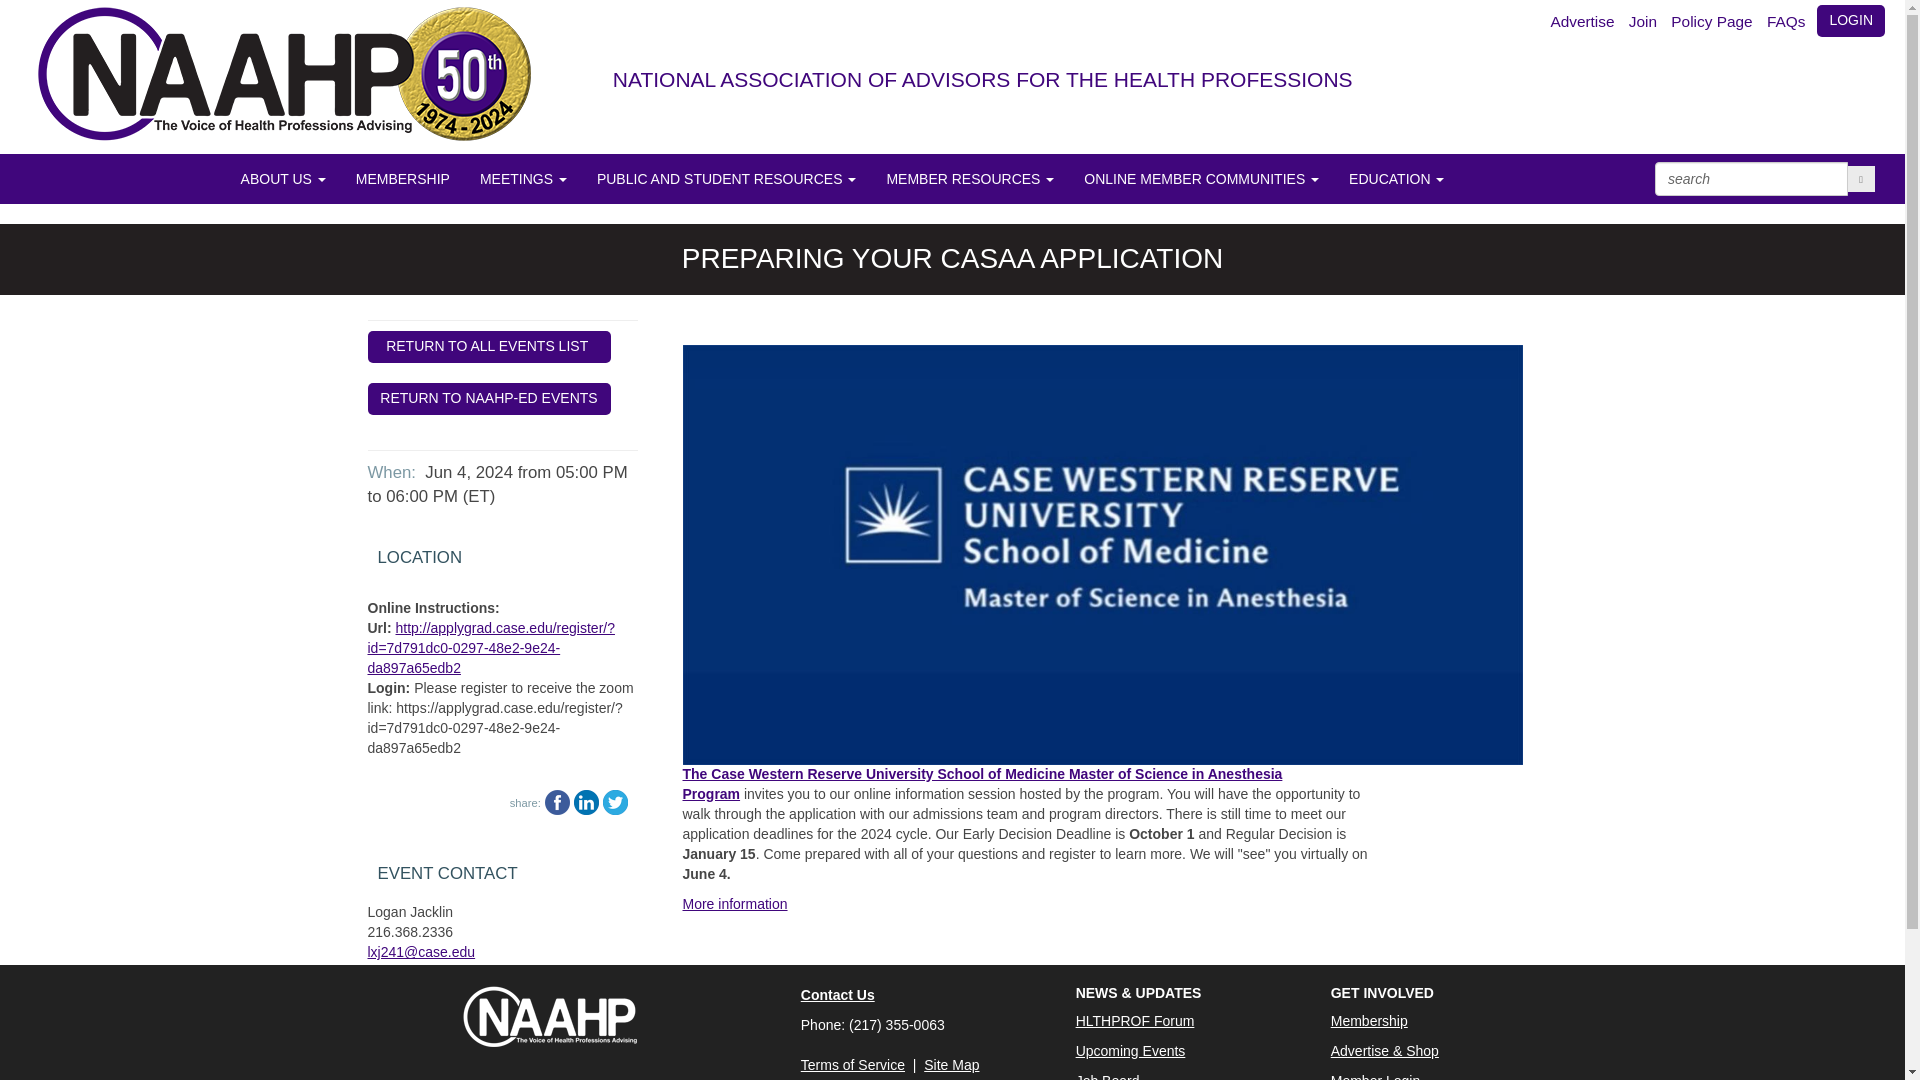 This screenshot has width=1920, height=1080. Describe the element at coordinates (586, 800) in the screenshot. I see `LinkedIn Share` at that location.